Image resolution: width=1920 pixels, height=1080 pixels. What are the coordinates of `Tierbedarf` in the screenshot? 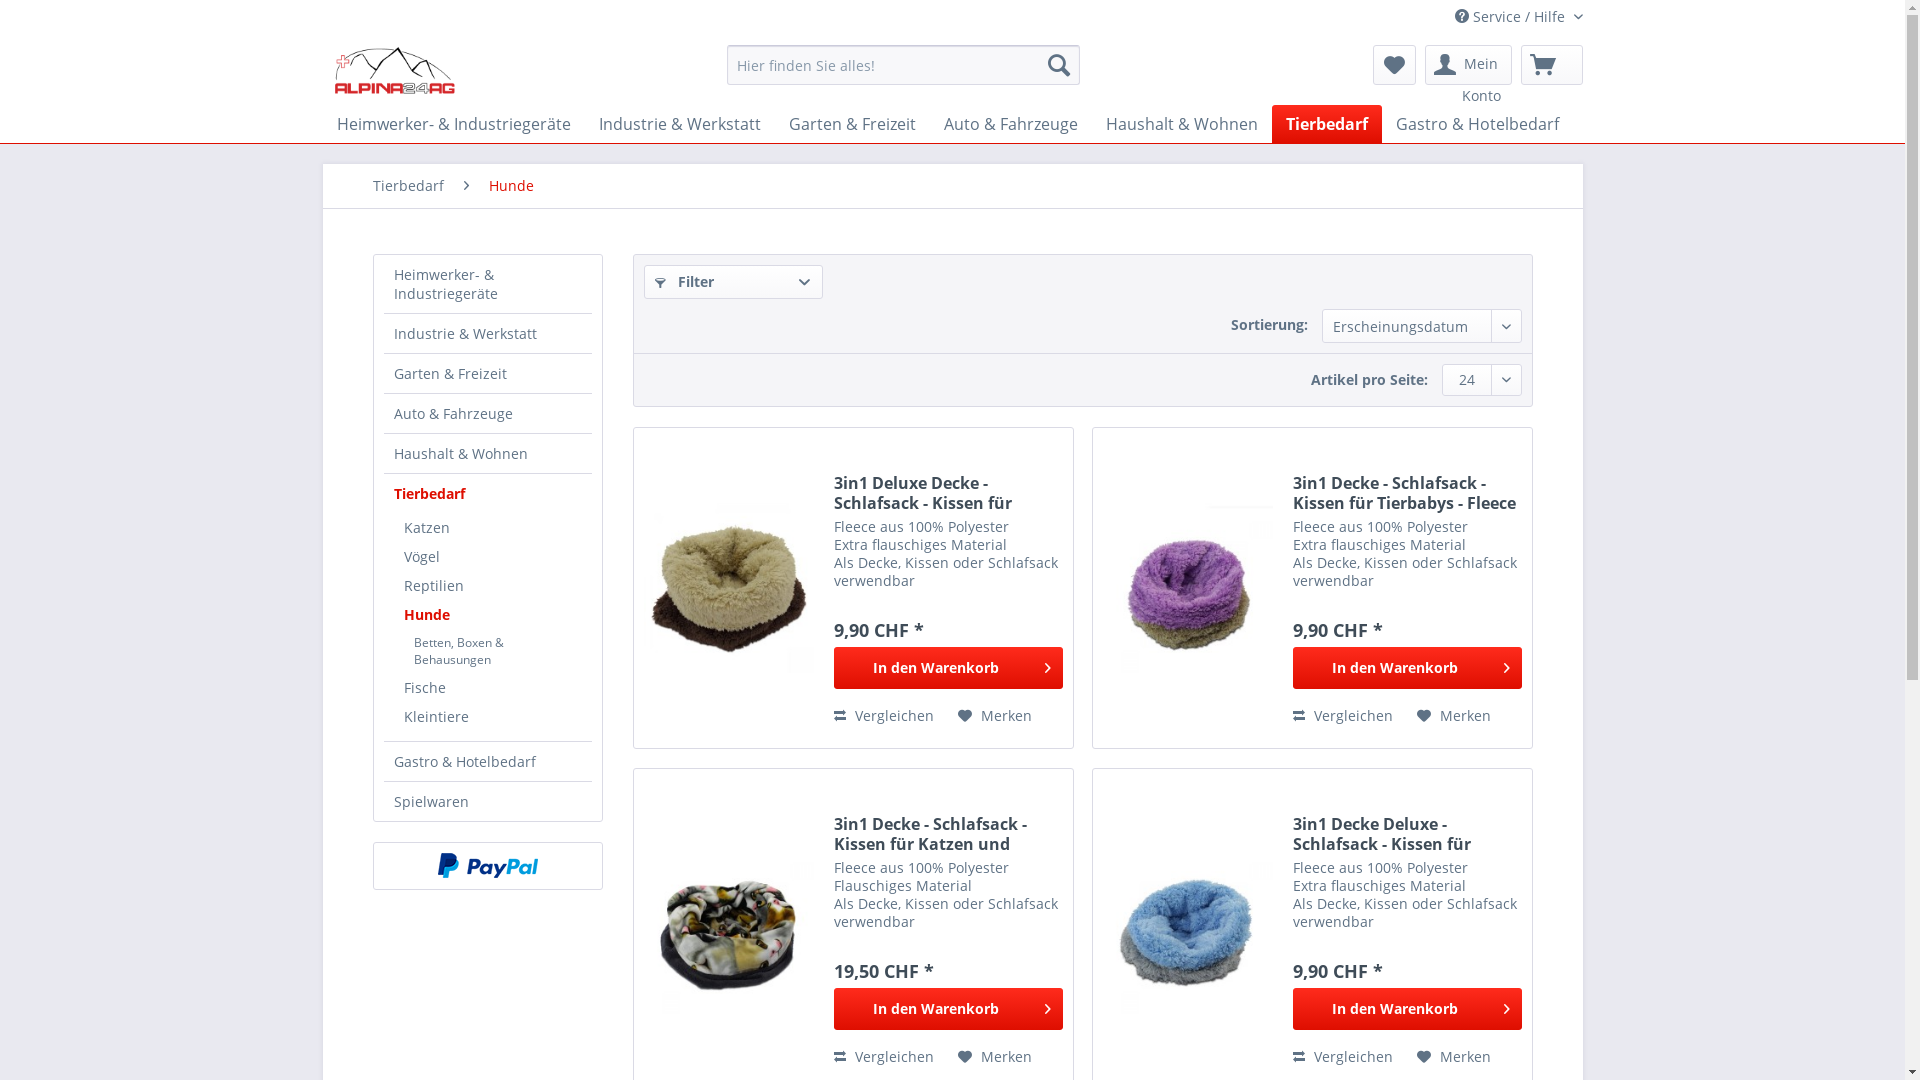 It's located at (1327, 124).